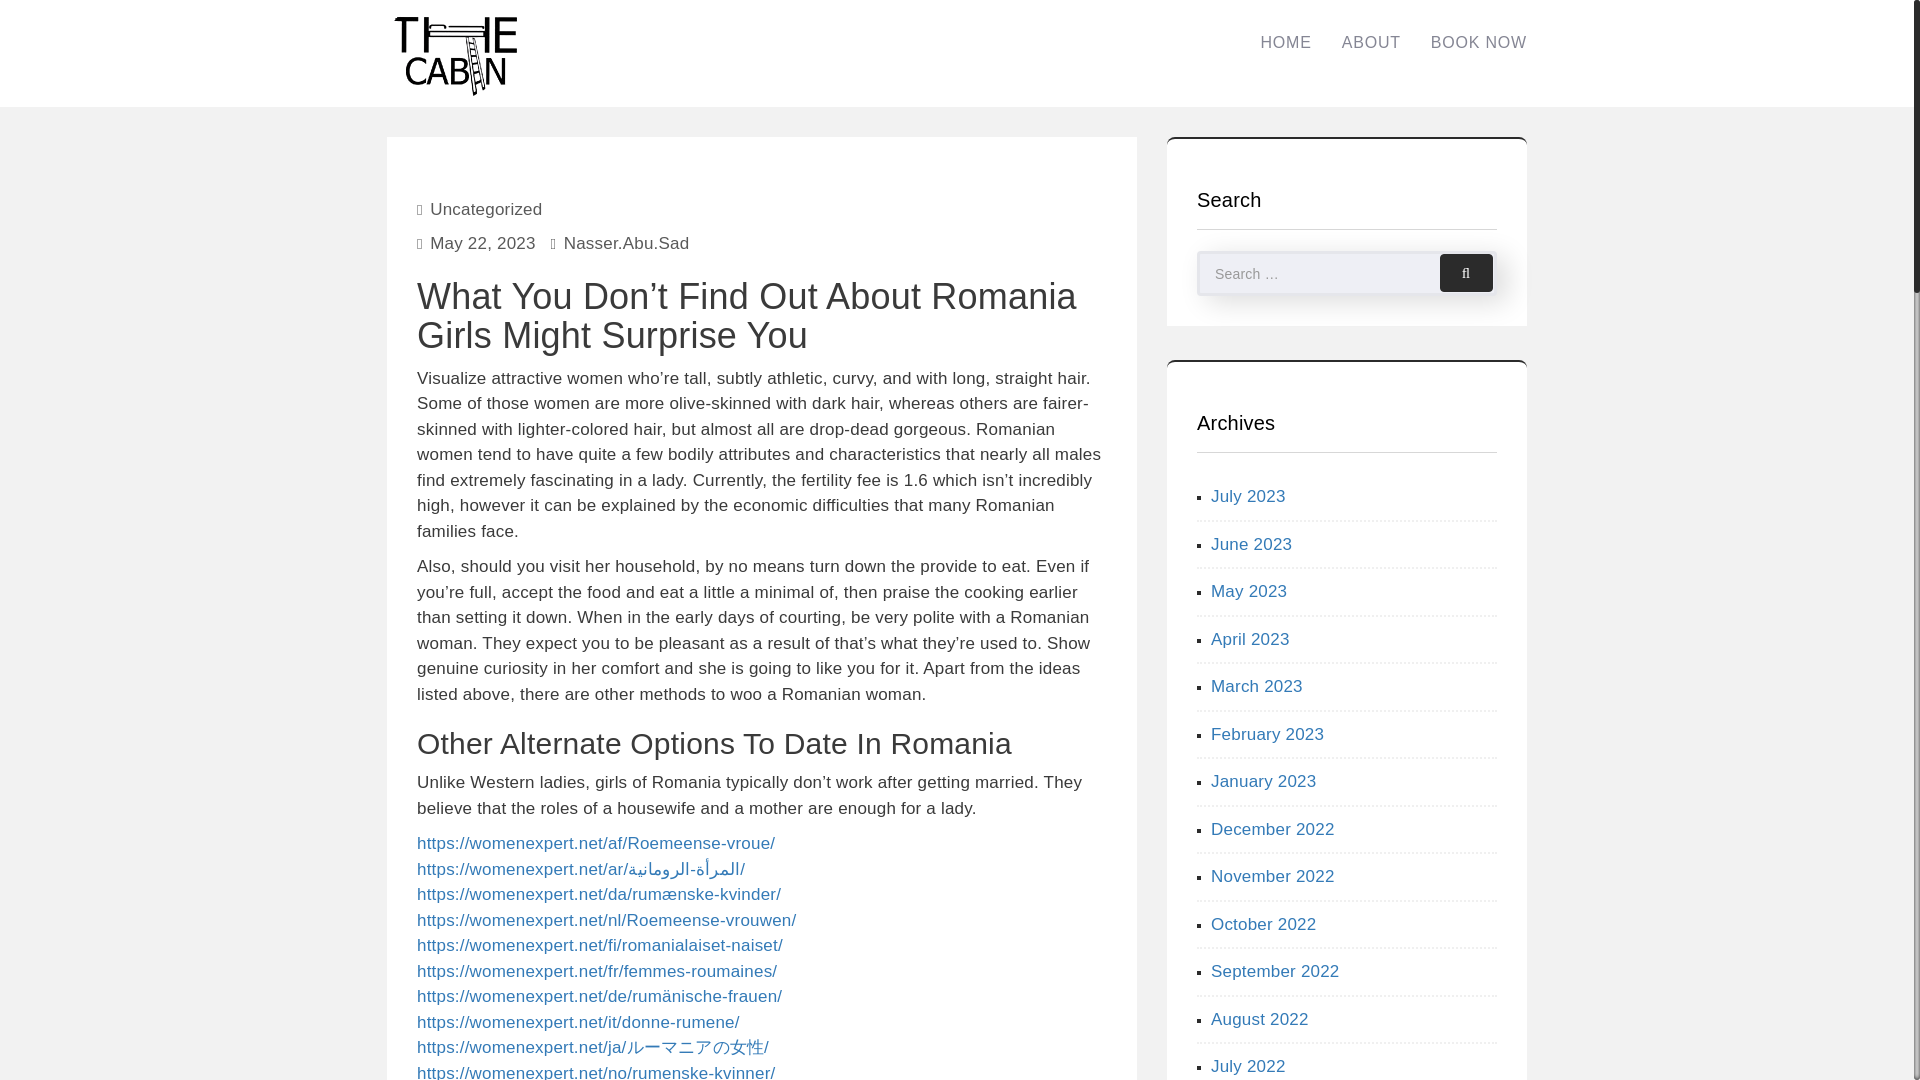  What do you see at coordinates (1268, 733) in the screenshot?
I see `February 2023` at bounding box center [1268, 733].